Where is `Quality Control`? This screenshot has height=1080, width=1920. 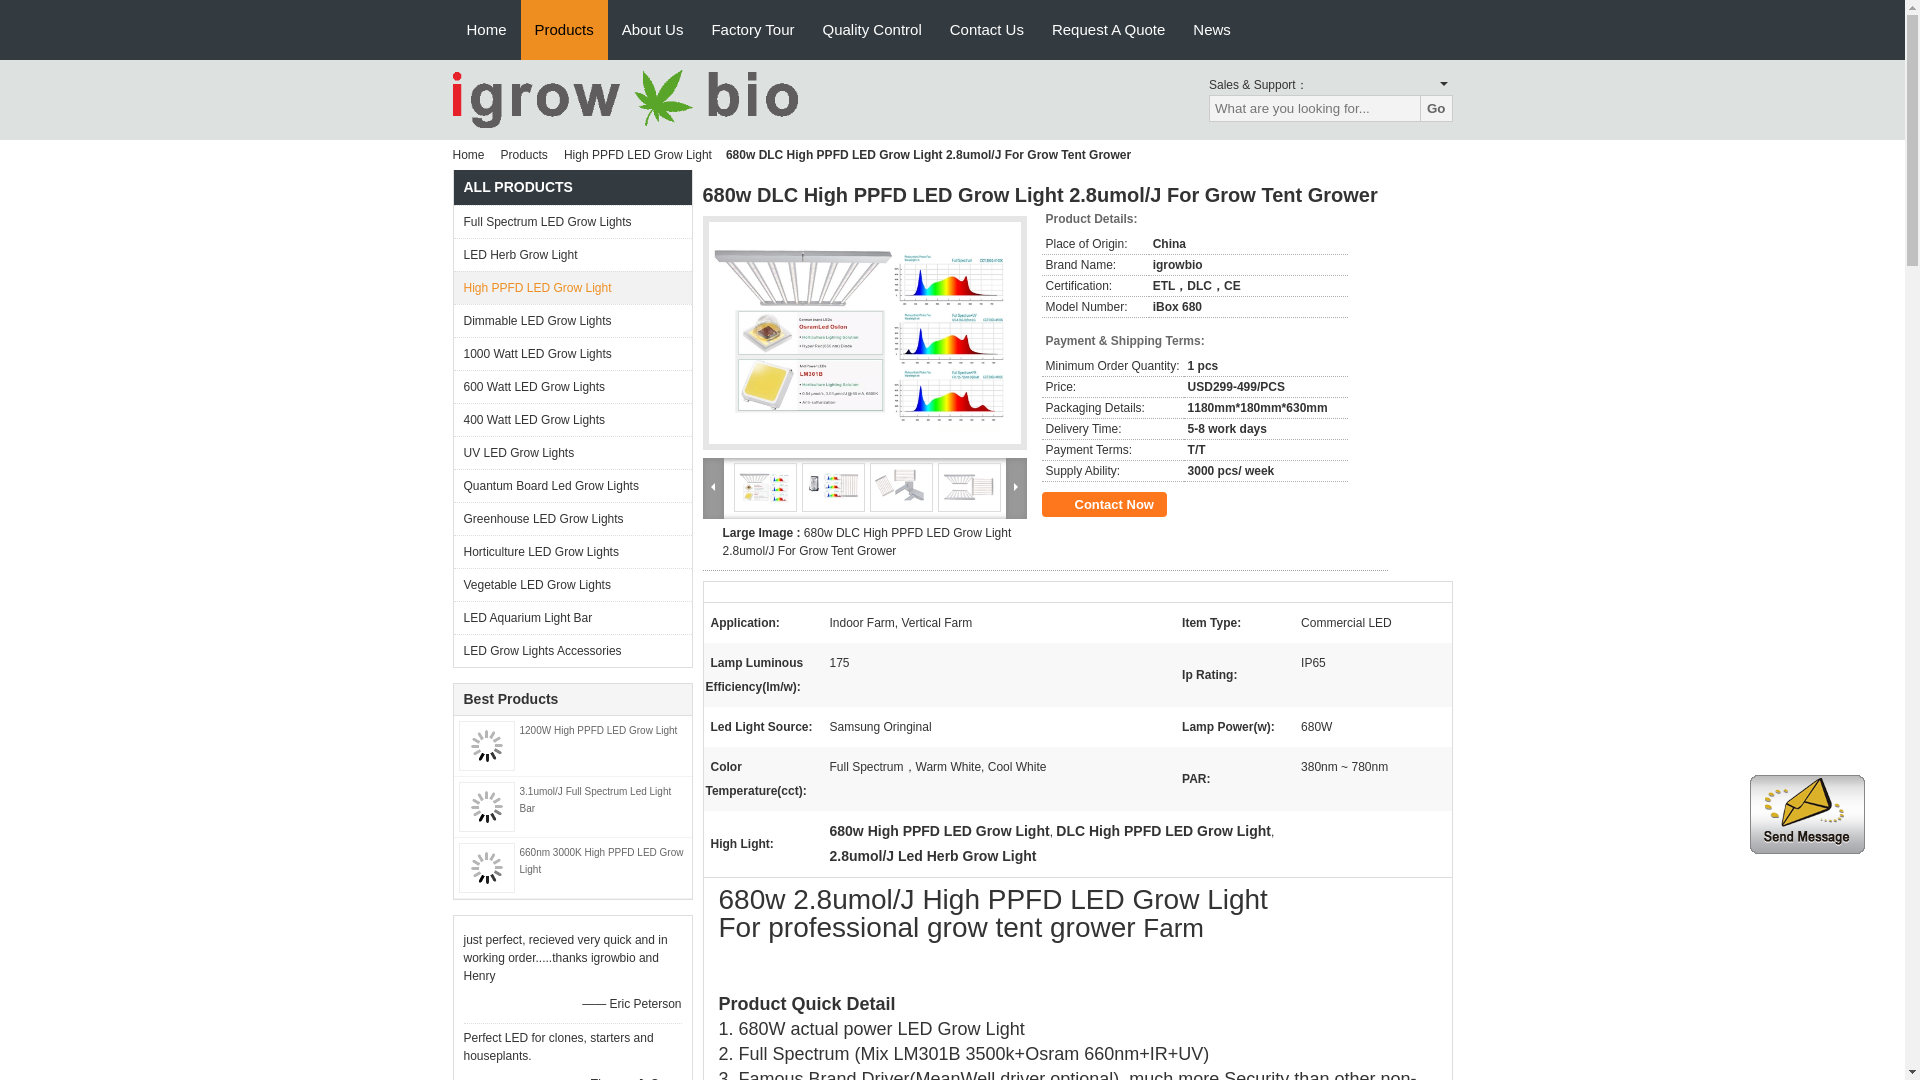 Quality Control is located at coordinates (872, 30).